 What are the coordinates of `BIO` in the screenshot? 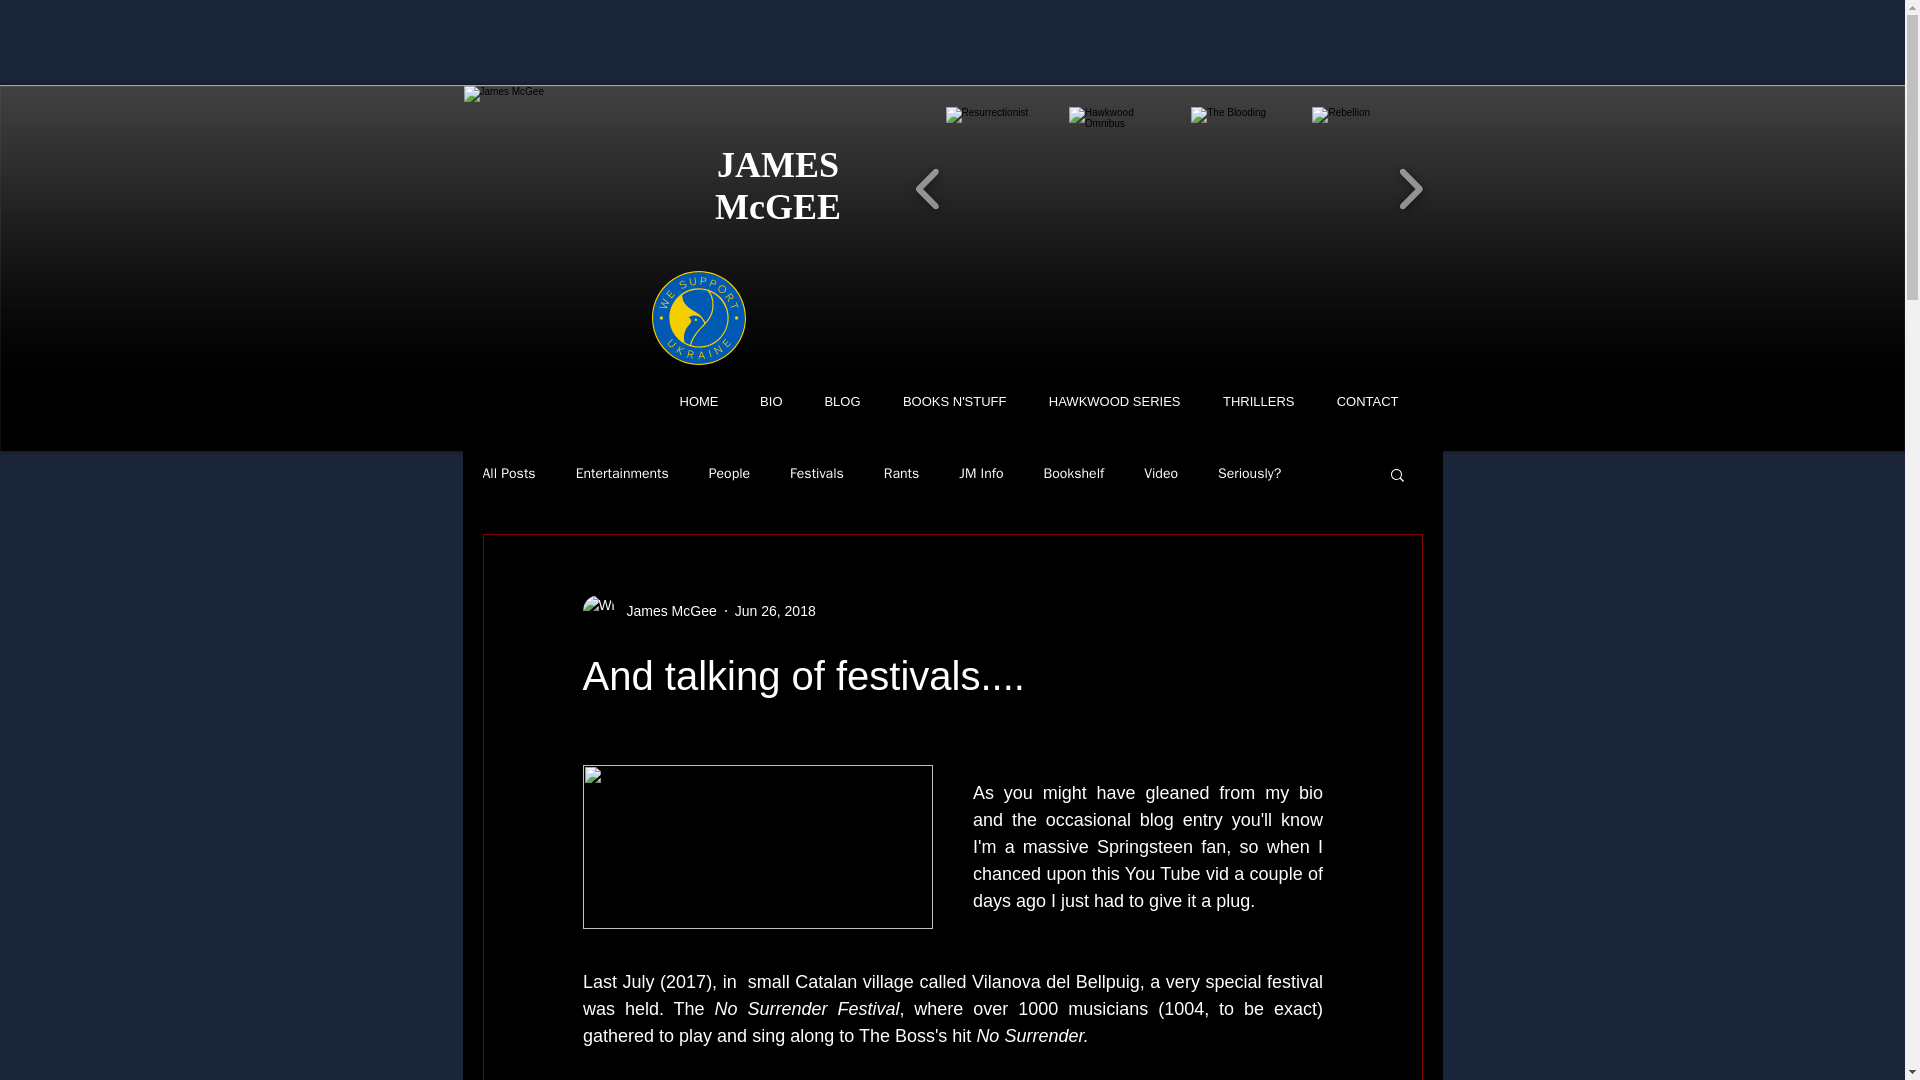 It's located at (766, 400).